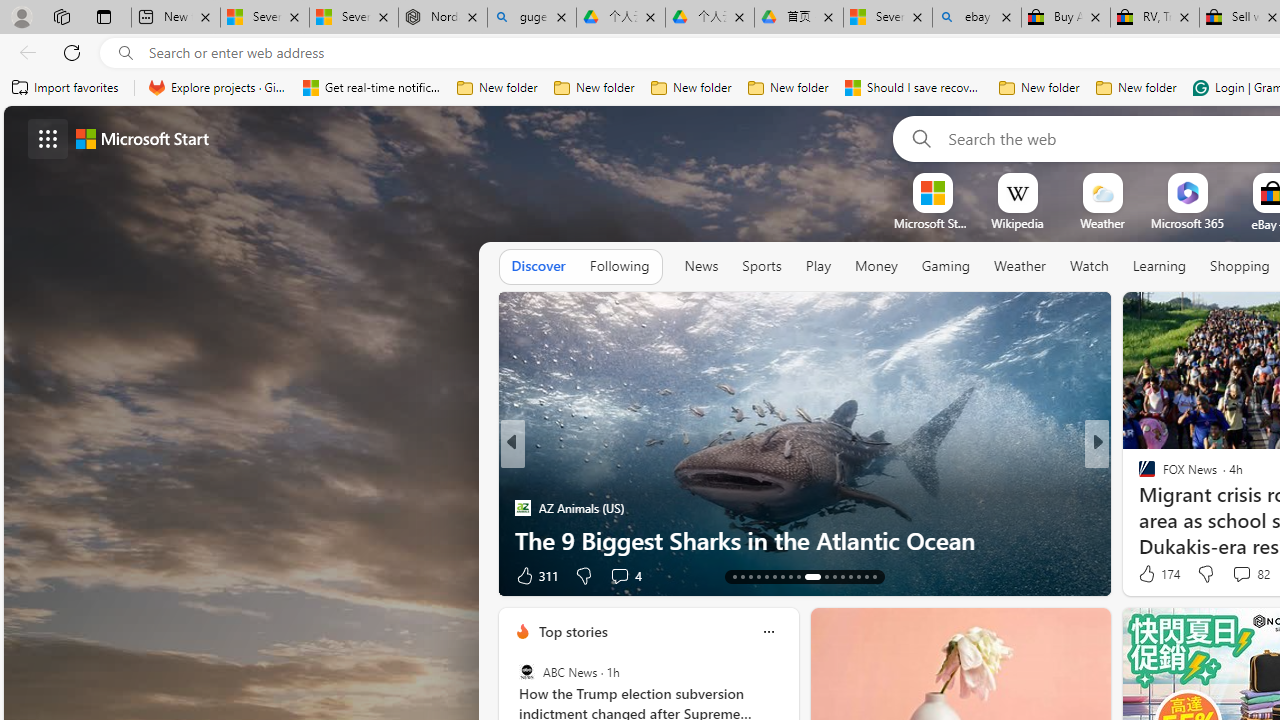 The width and height of the screenshot is (1280, 720). What do you see at coordinates (619, 266) in the screenshot?
I see `Following` at bounding box center [619, 266].